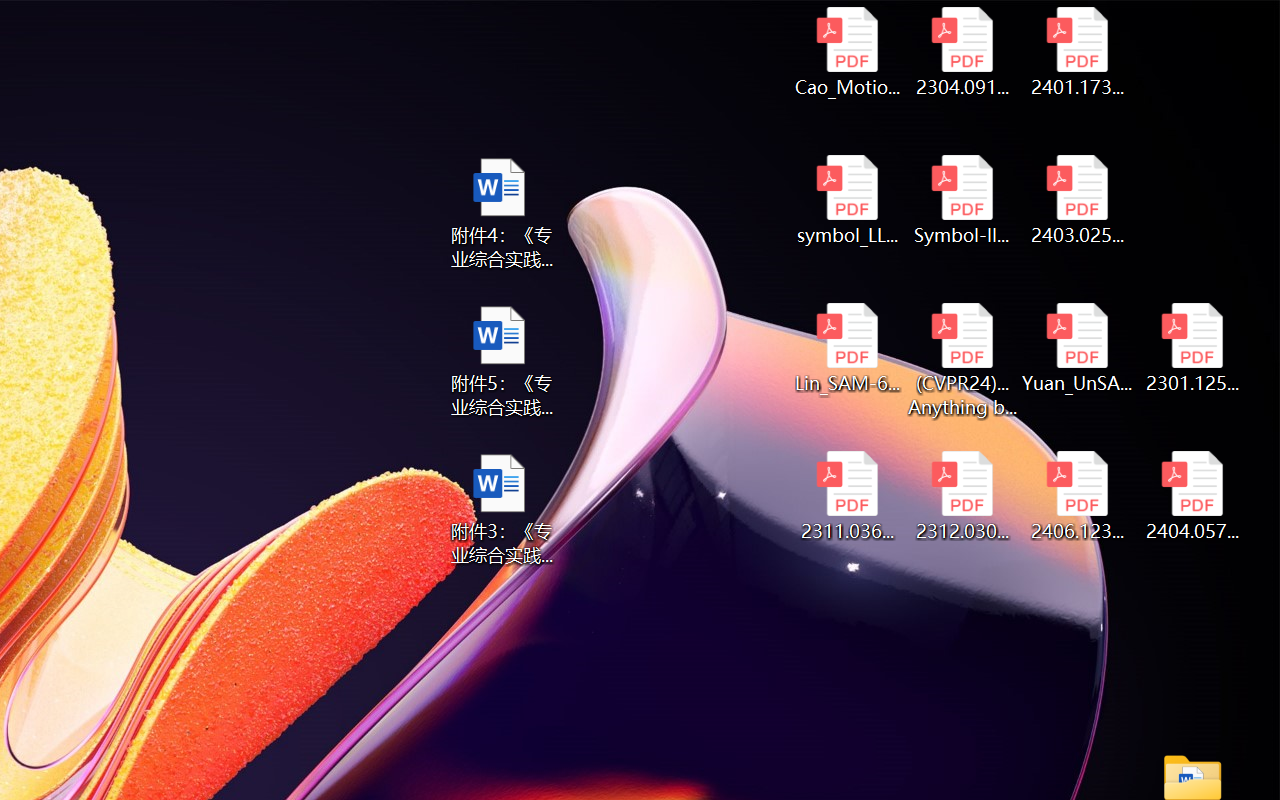  I want to click on 2406.12373v2.pdf, so click(1078, 496).